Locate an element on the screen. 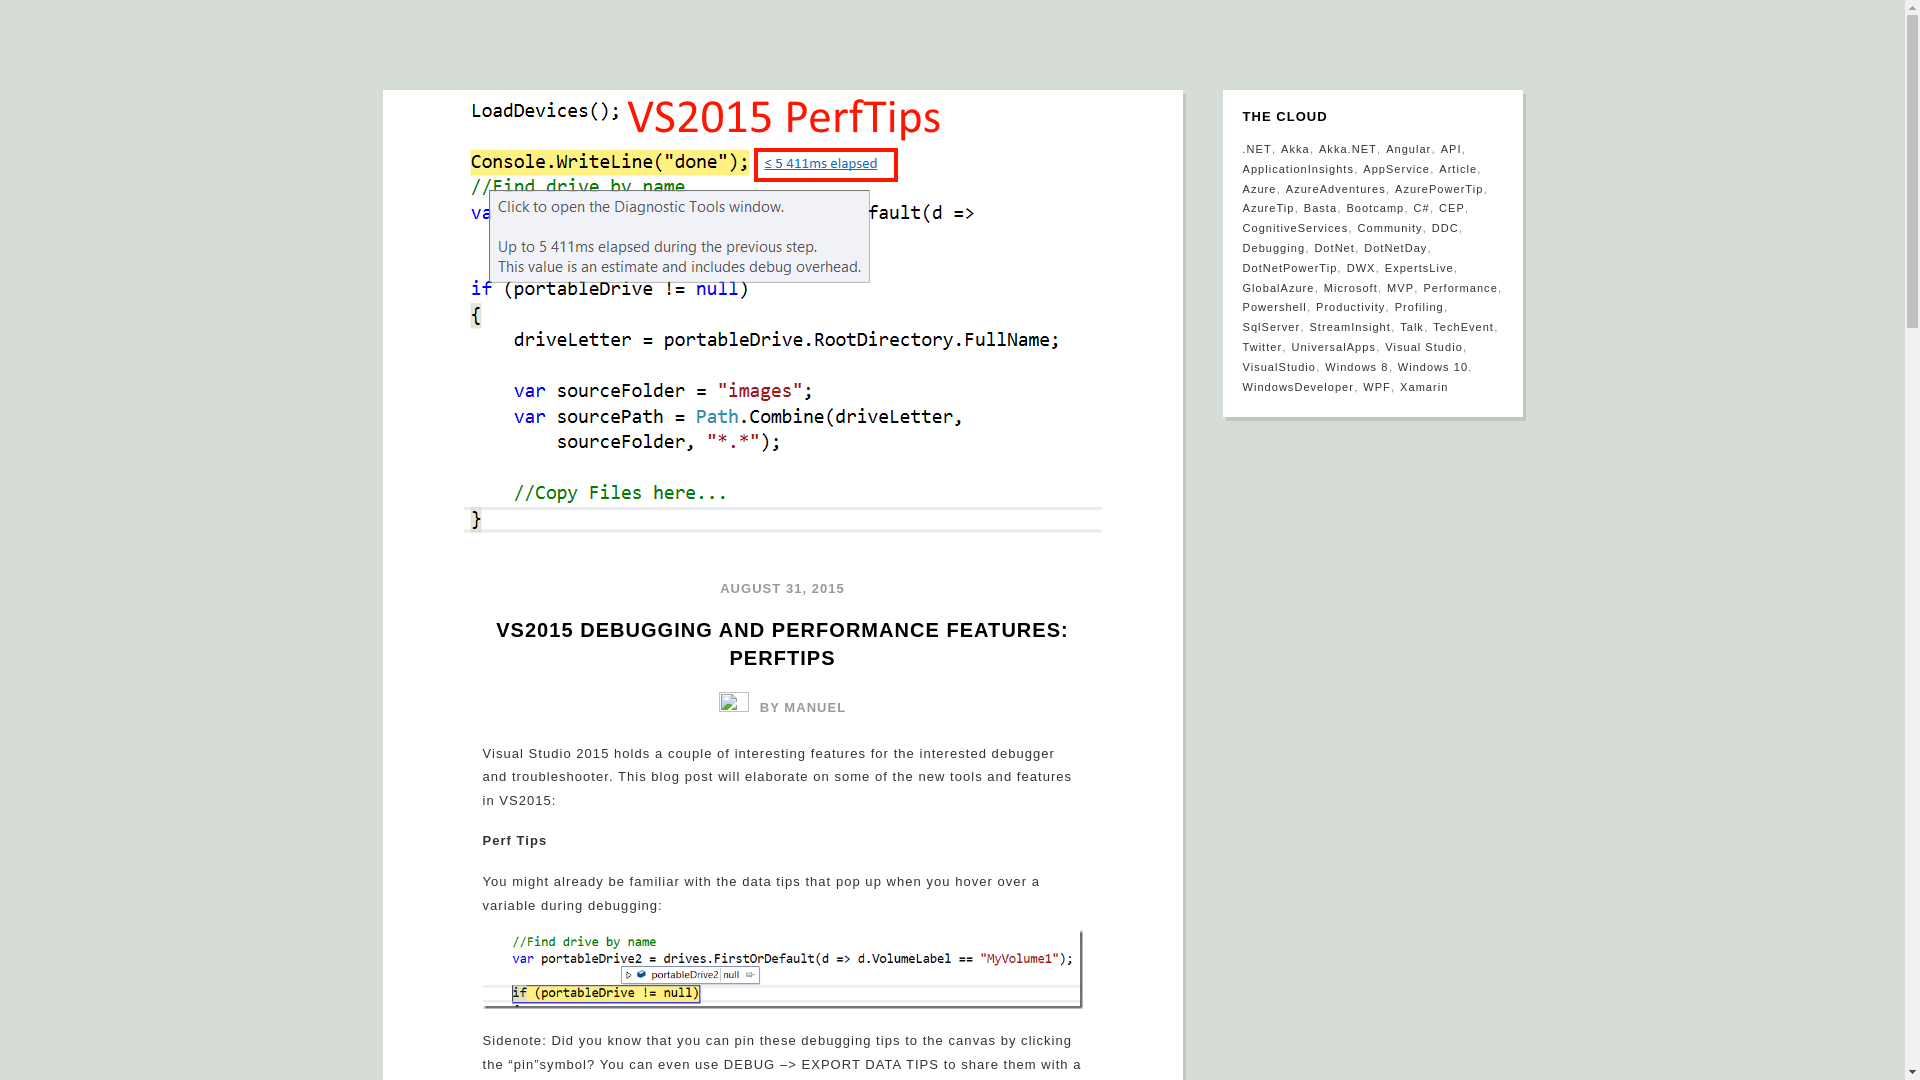 Image resolution: width=1920 pixels, height=1080 pixels. Akka is located at coordinates (1294, 148).